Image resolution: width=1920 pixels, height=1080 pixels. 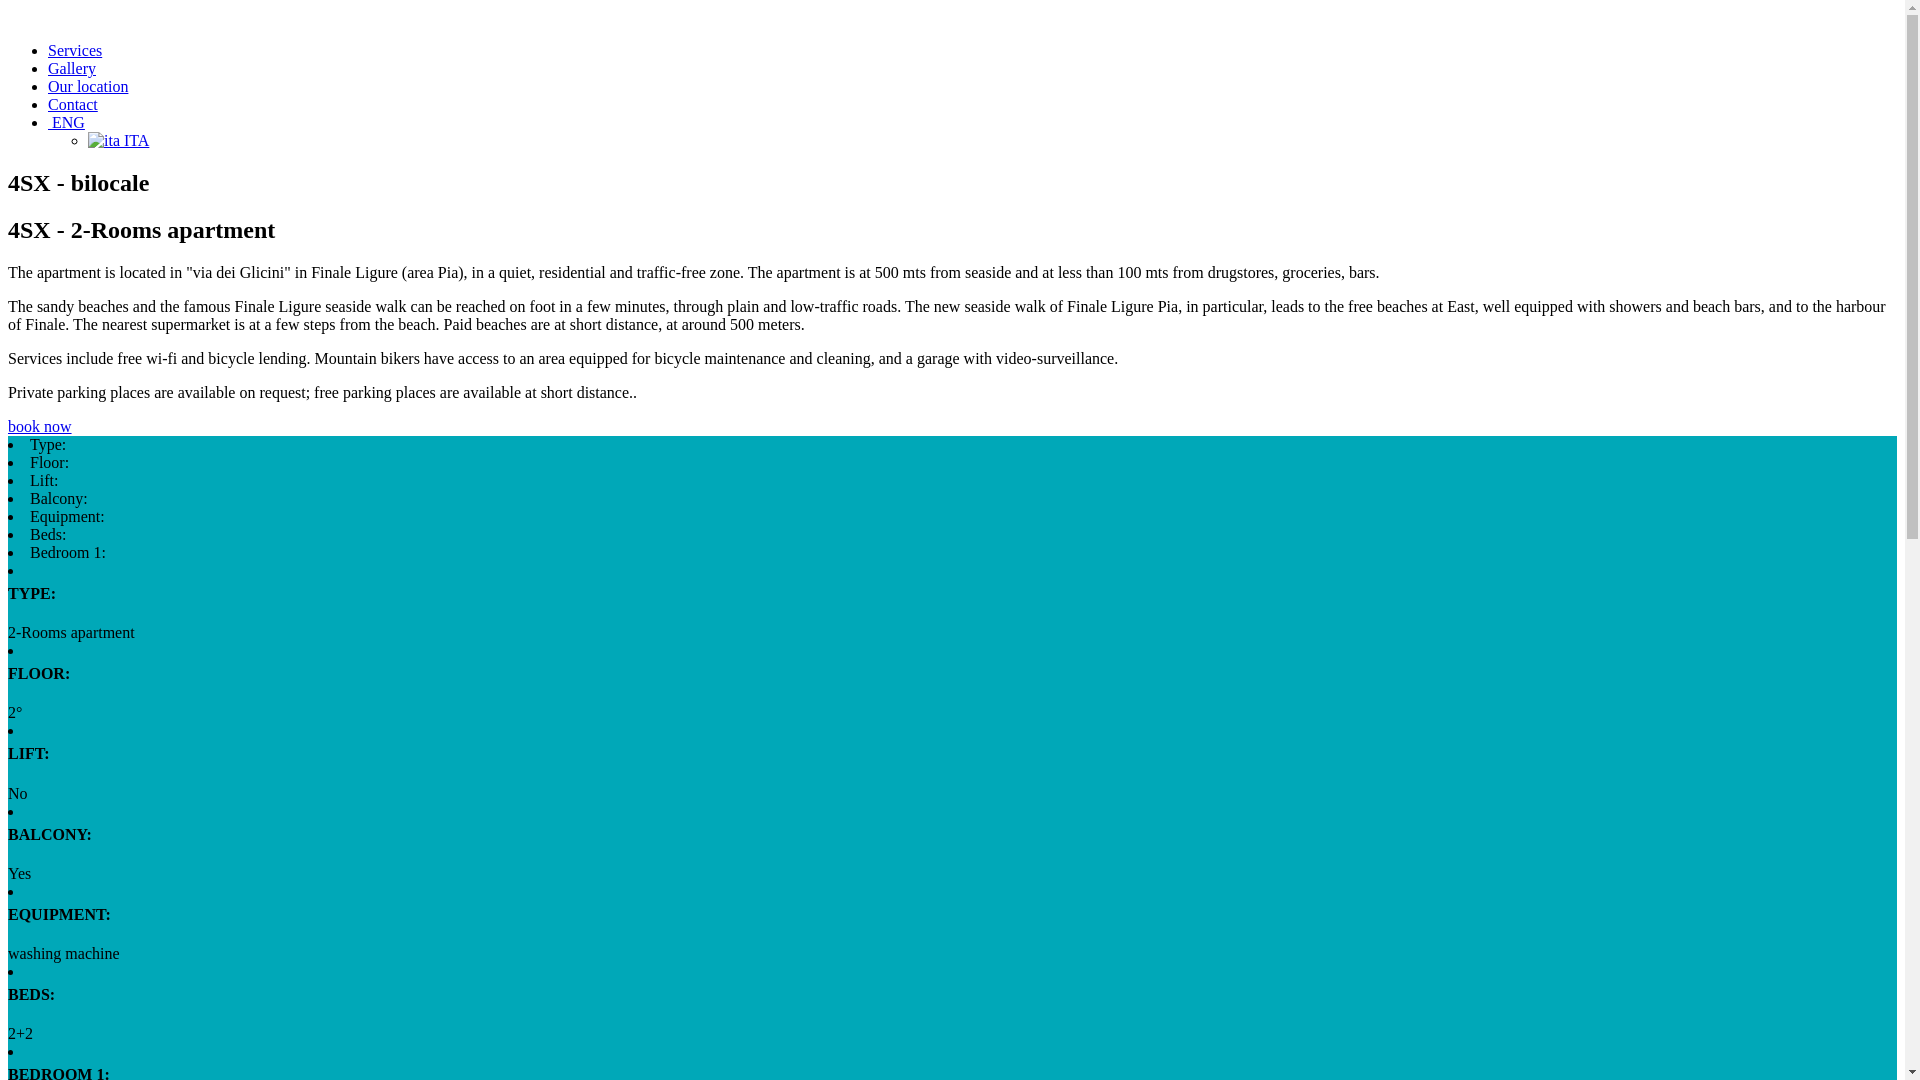 I want to click on ITA, so click(x=118, y=140).